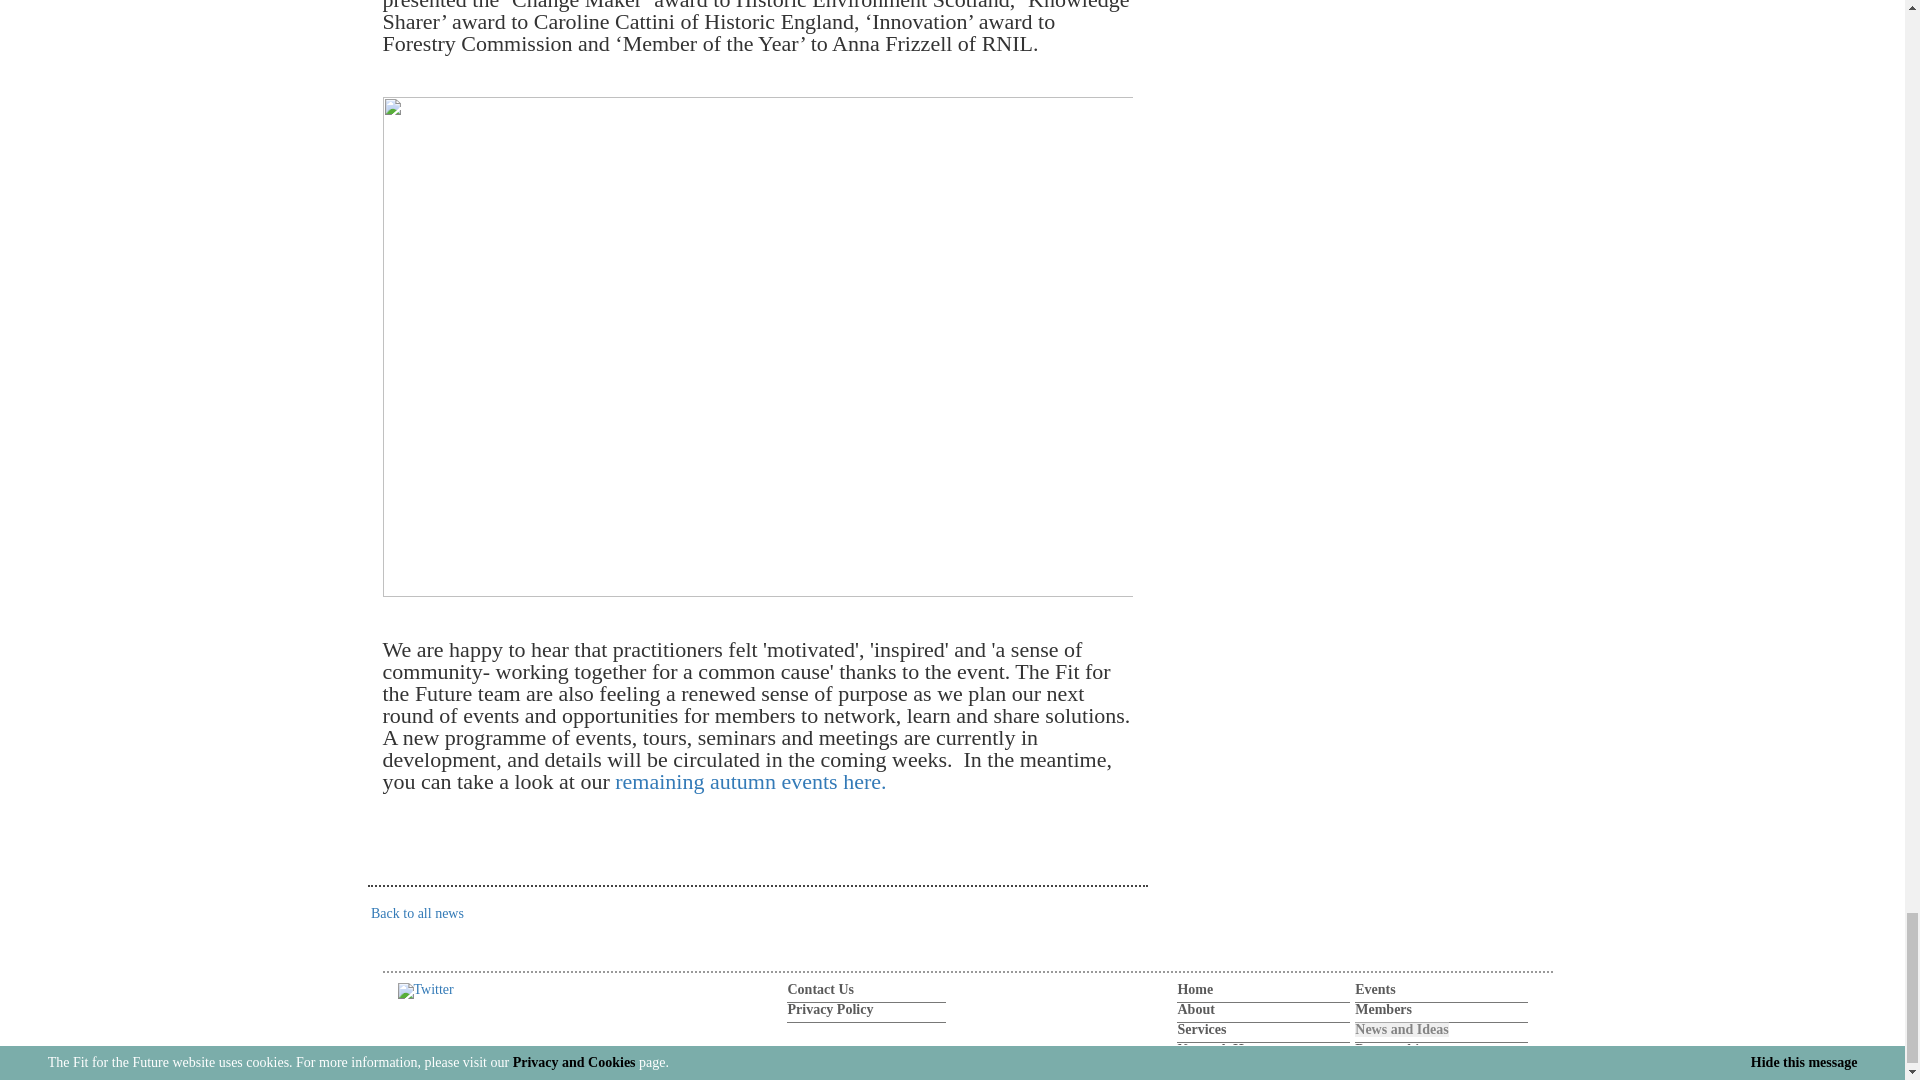  What do you see at coordinates (425, 988) in the screenshot?
I see `Twitter` at bounding box center [425, 988].